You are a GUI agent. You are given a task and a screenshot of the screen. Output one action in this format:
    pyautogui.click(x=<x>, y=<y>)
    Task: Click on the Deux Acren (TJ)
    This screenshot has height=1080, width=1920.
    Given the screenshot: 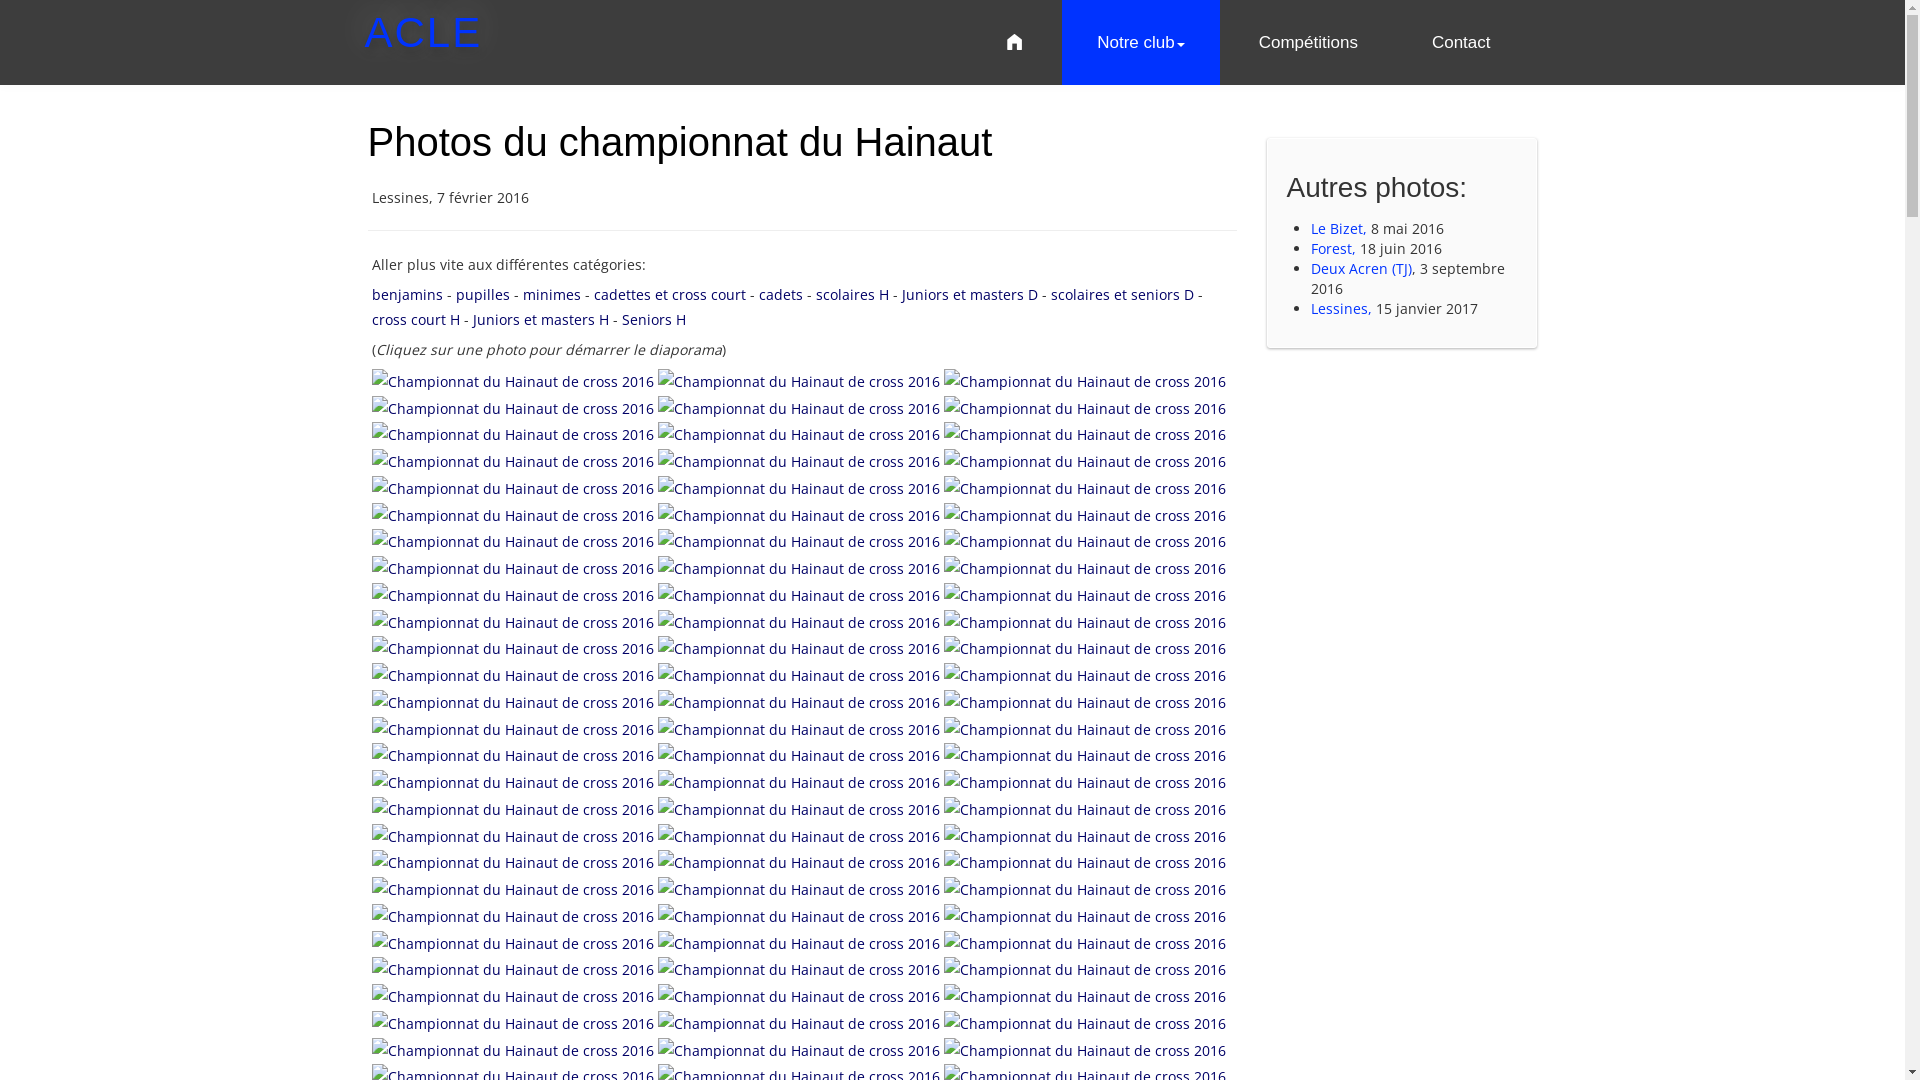 What is the action you would take?
    pyautogui.click(x=1362, y=268)
    